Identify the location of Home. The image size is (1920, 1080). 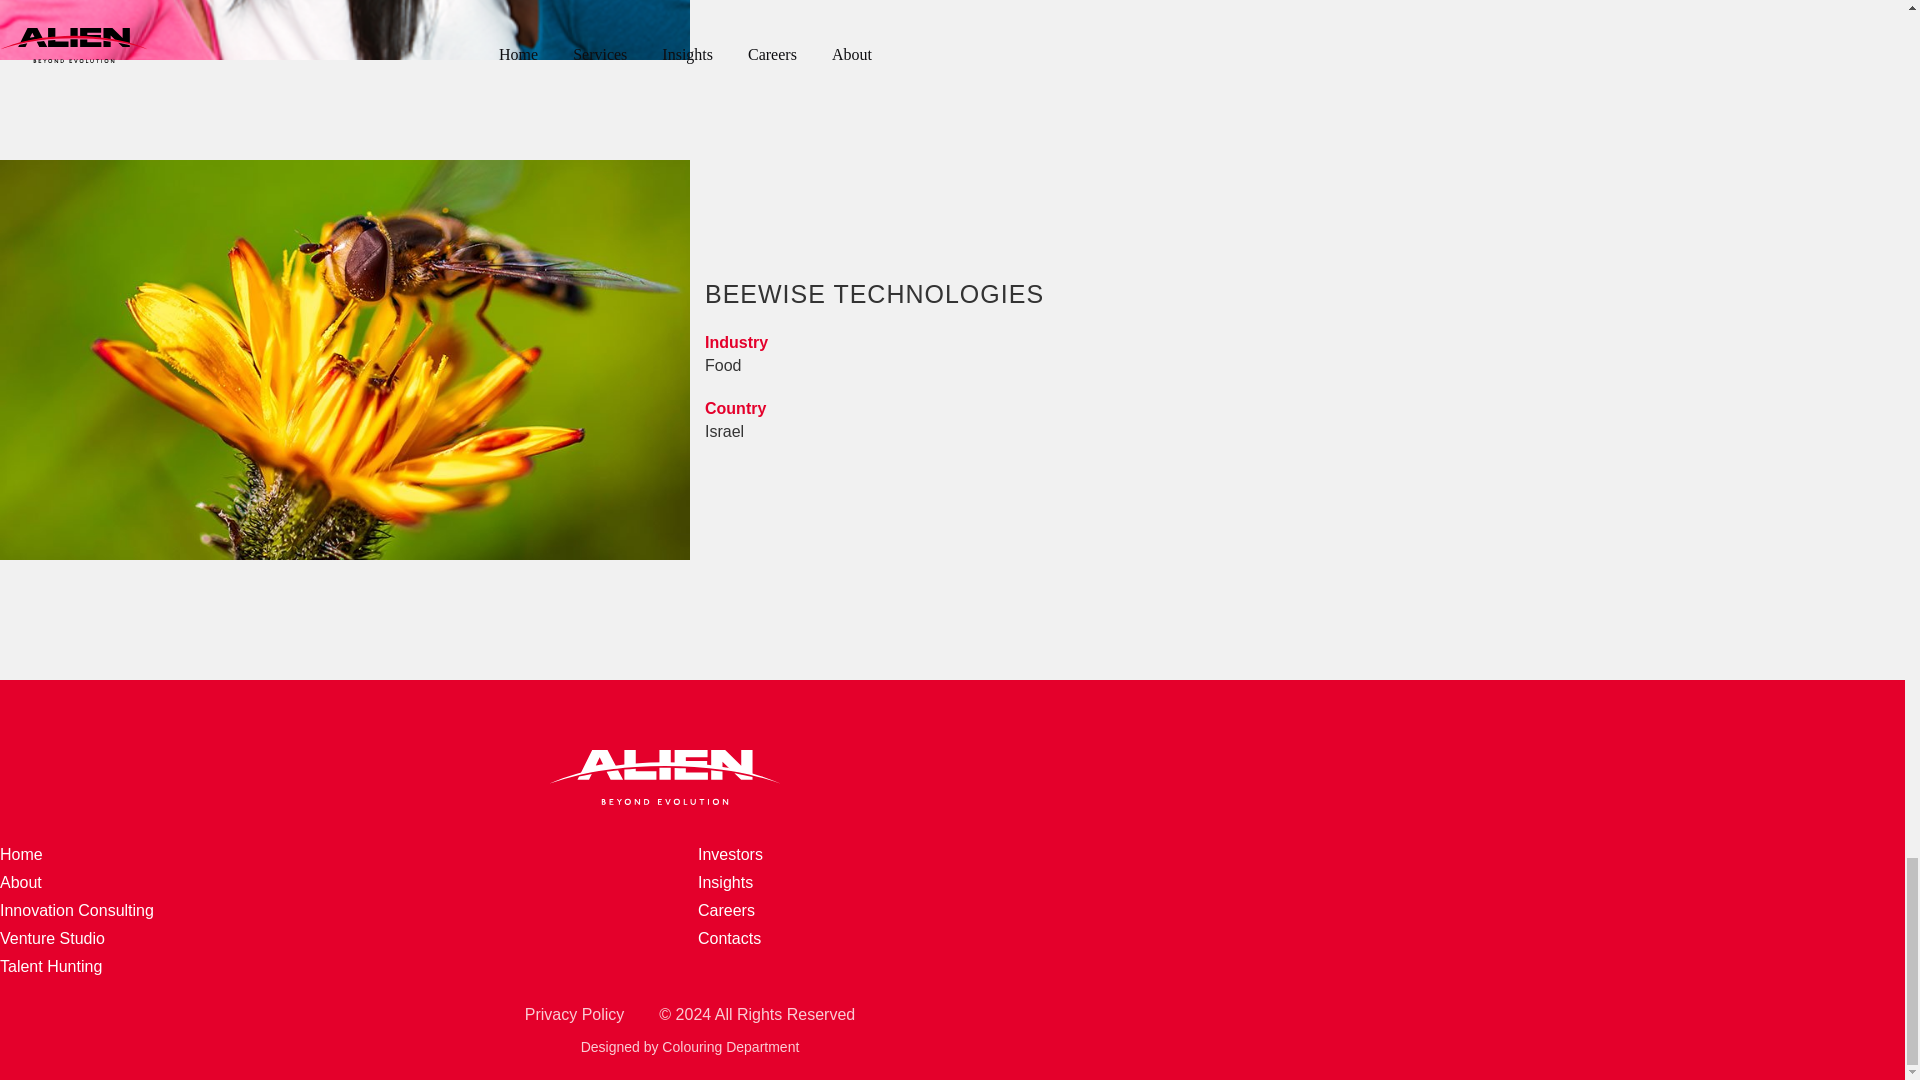
(730, 854).